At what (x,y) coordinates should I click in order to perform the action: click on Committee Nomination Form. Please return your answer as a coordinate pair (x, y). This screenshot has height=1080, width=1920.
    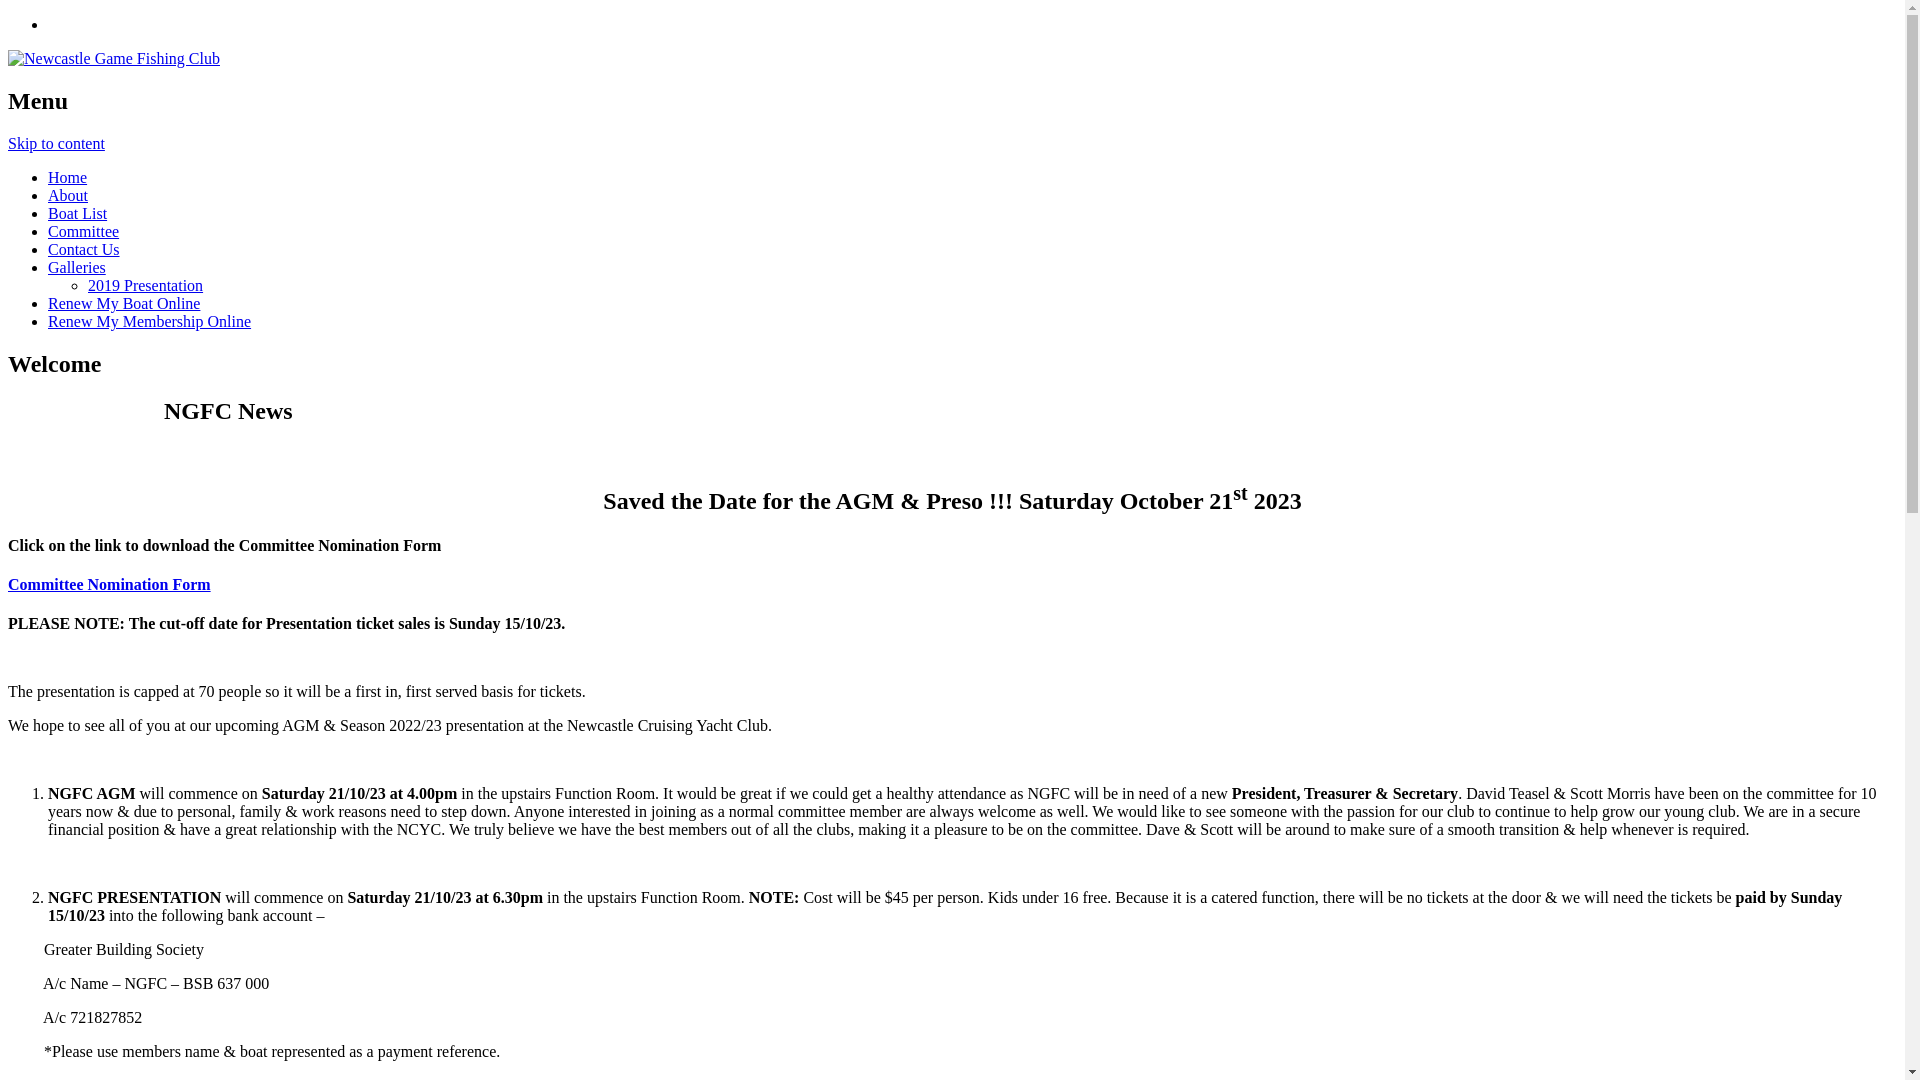
    Looking at the image, I should click on (110, 584).